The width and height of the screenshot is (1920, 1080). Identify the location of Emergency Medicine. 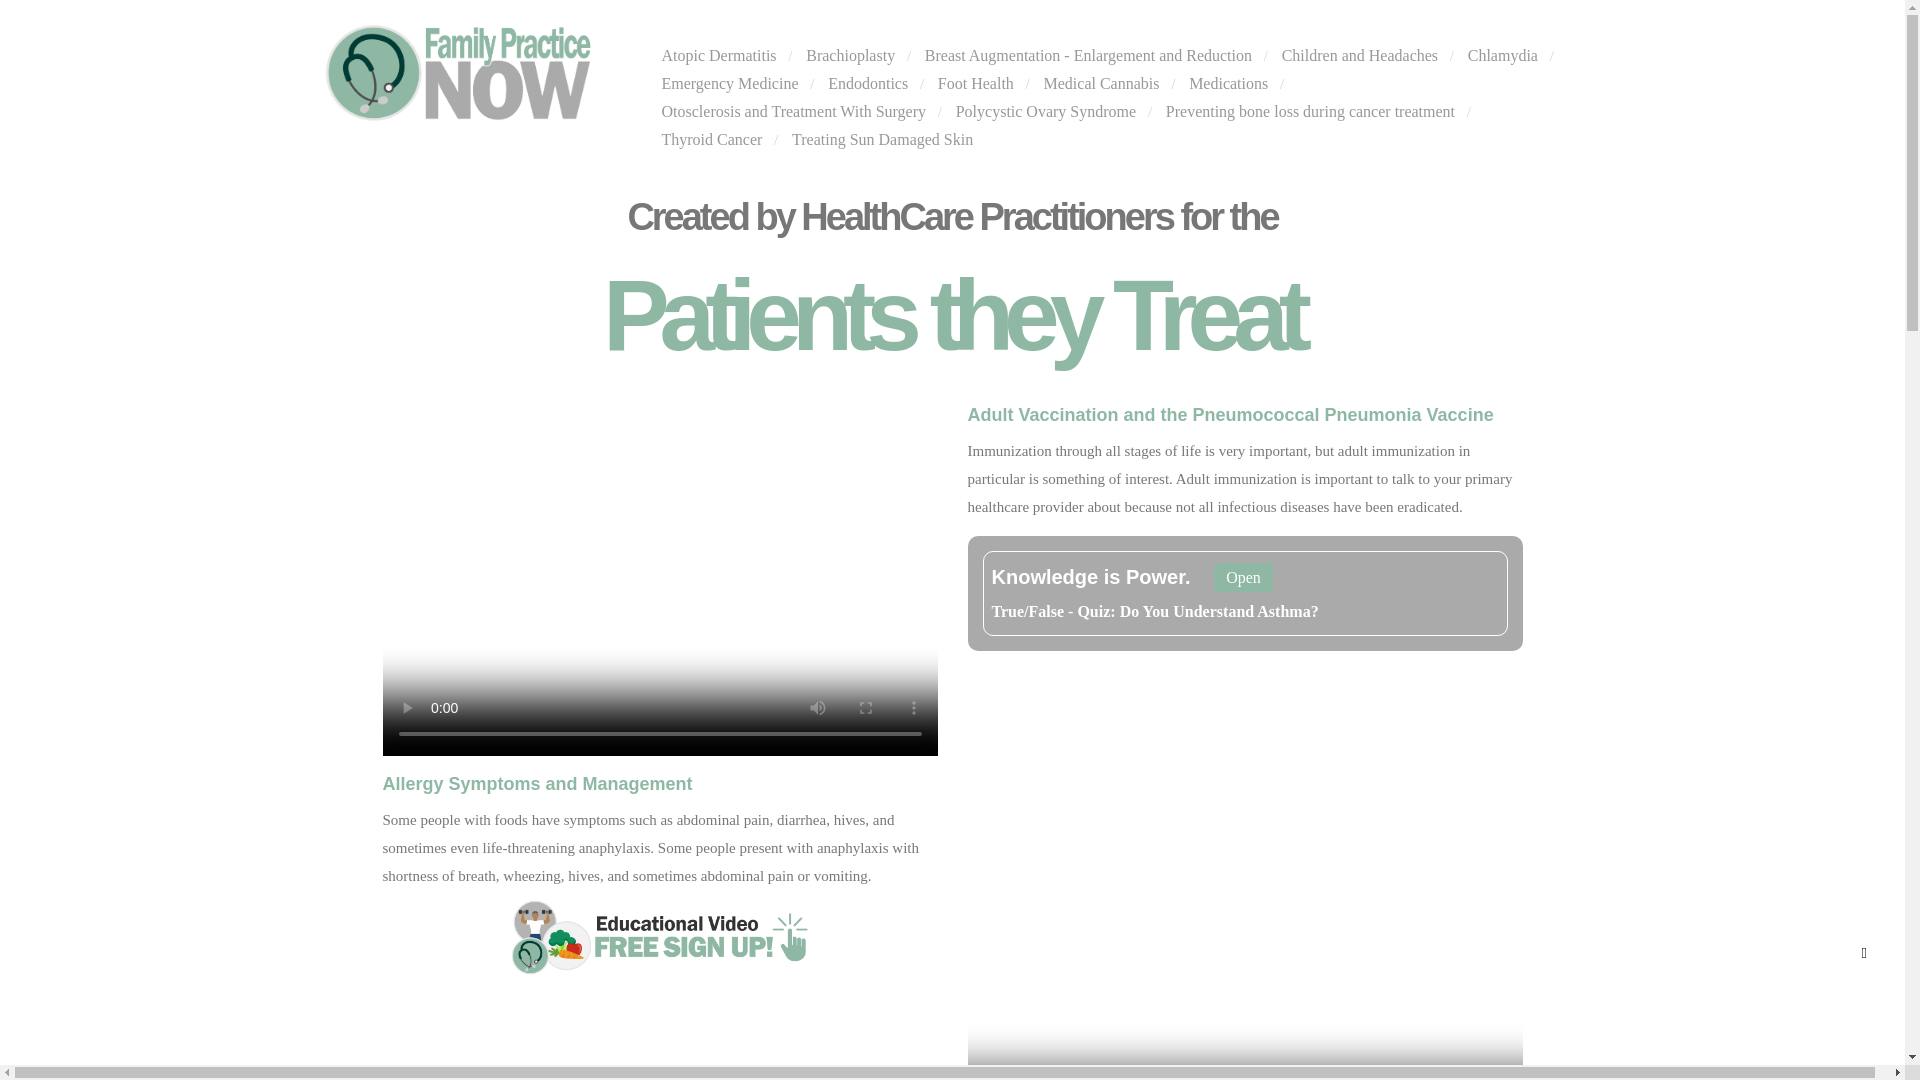
(730, 86).